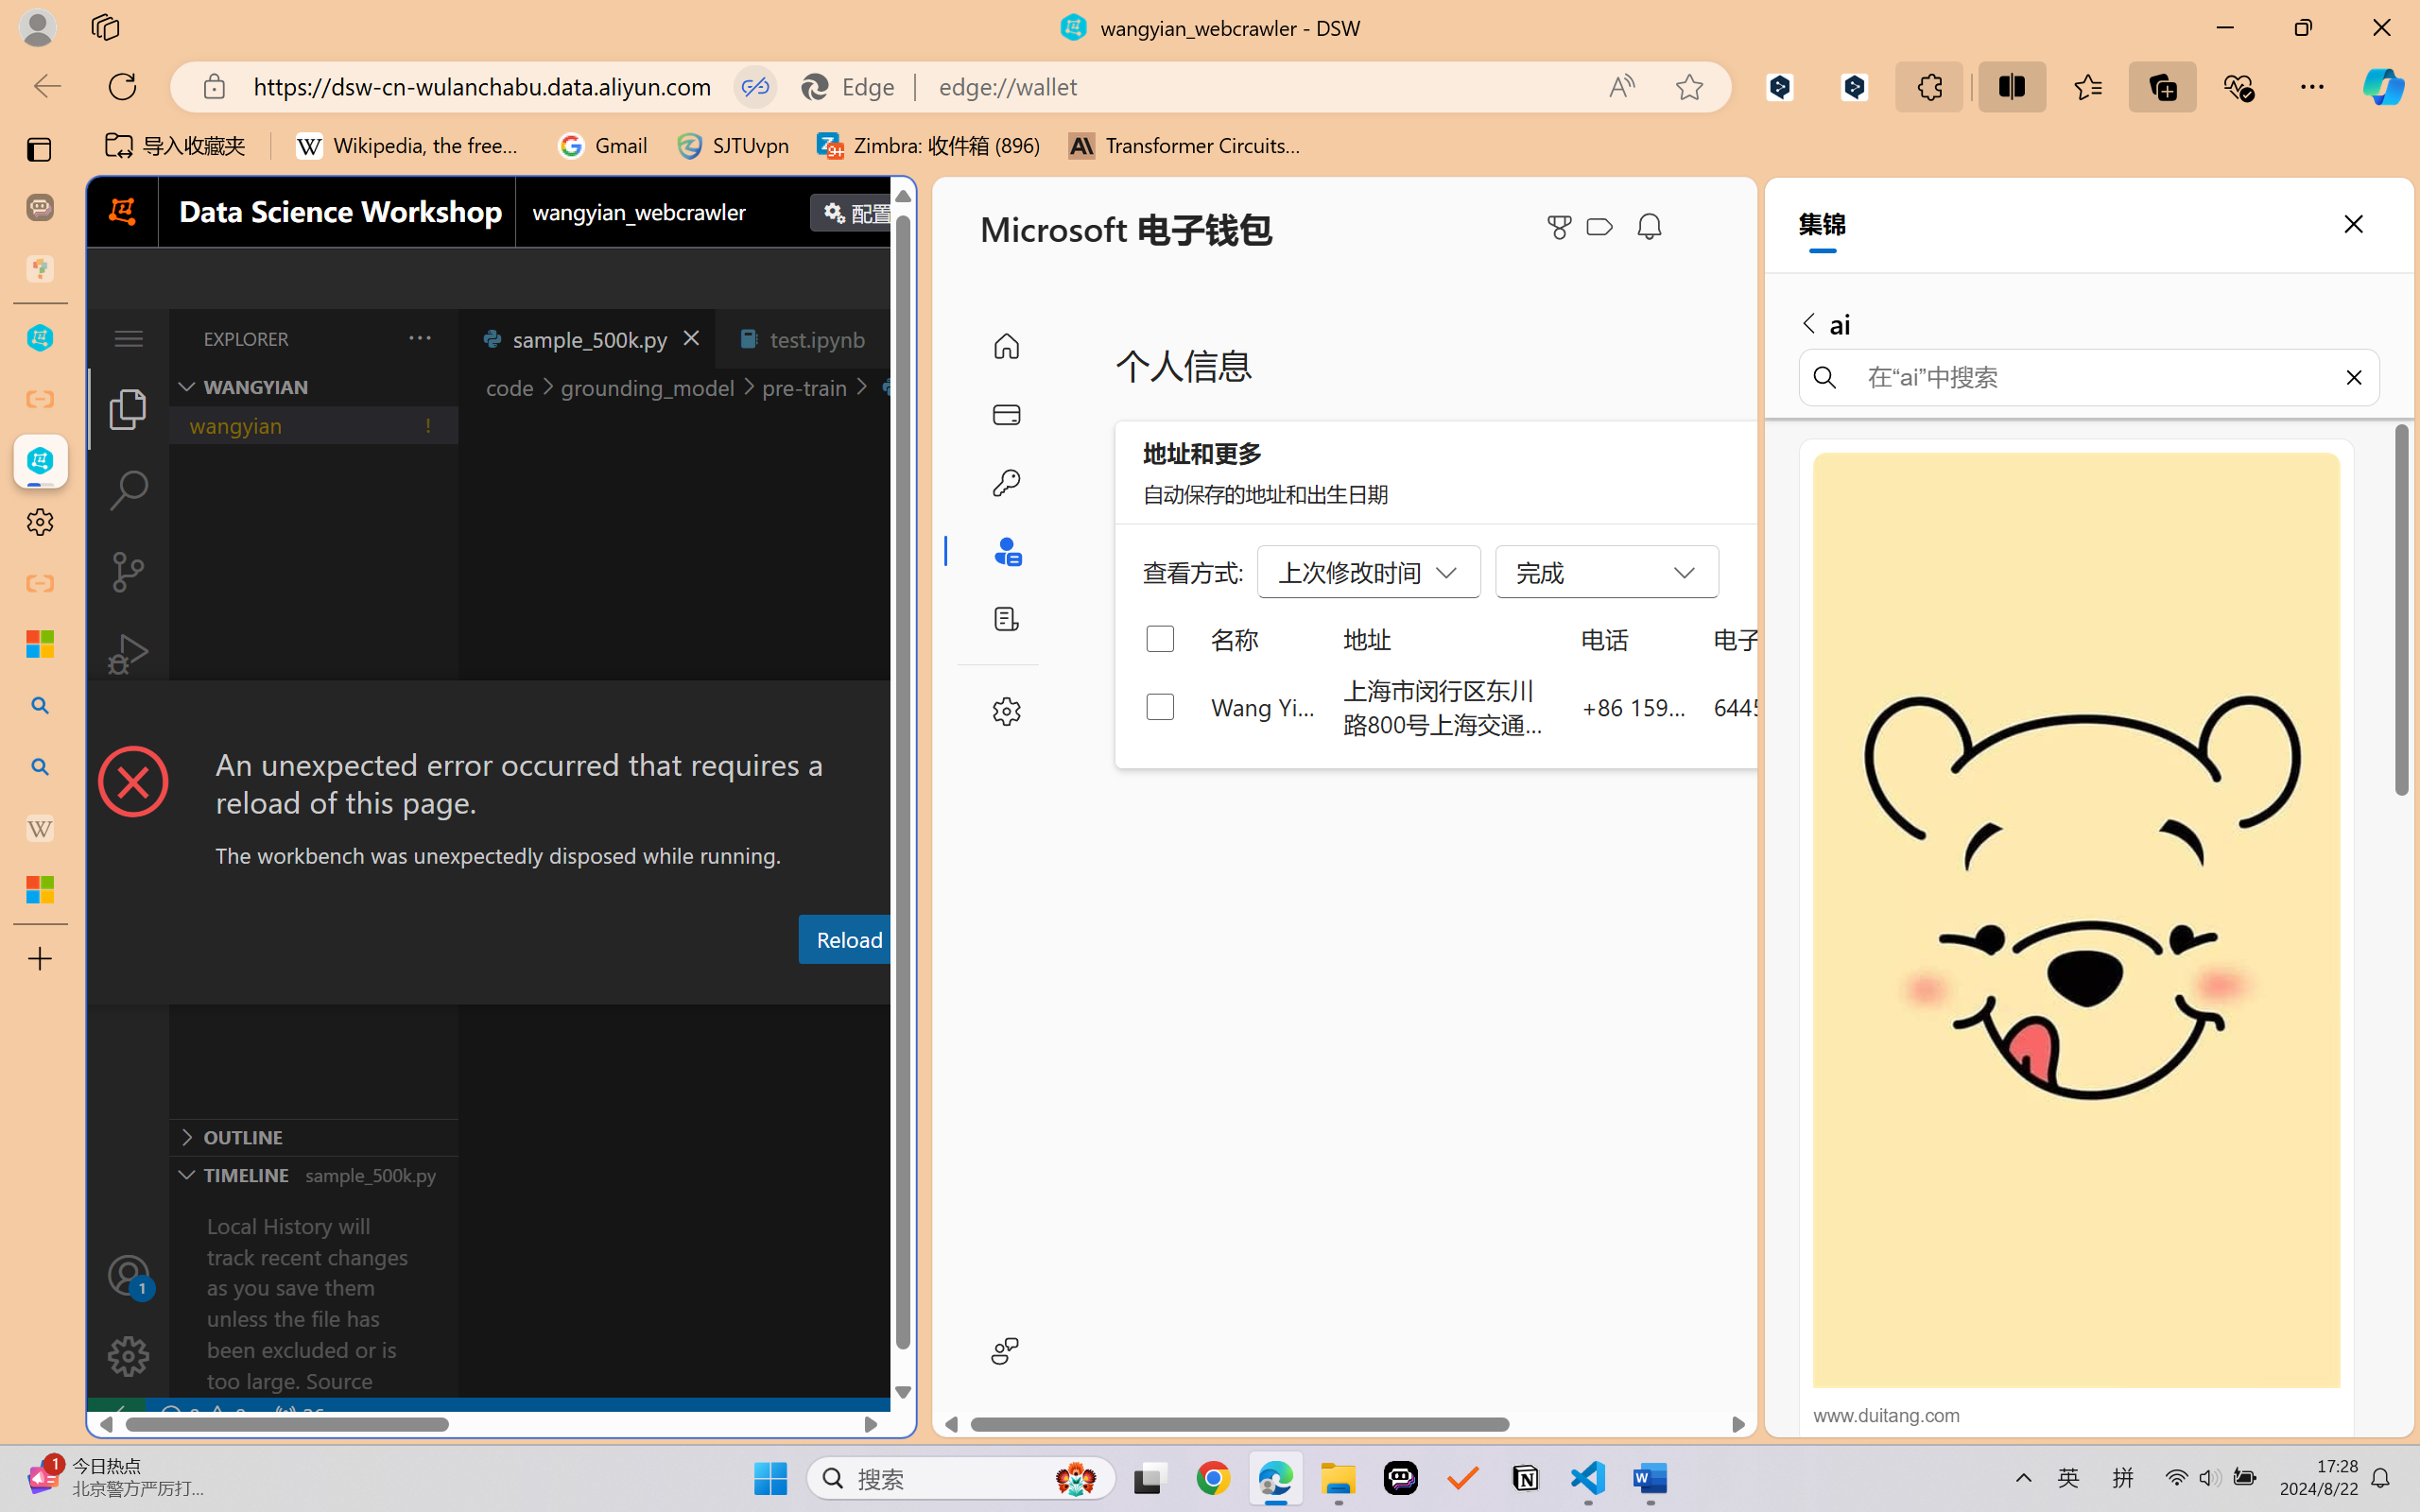  I want to click on Search (Ctrl+Shift+F), so click(129, 490).